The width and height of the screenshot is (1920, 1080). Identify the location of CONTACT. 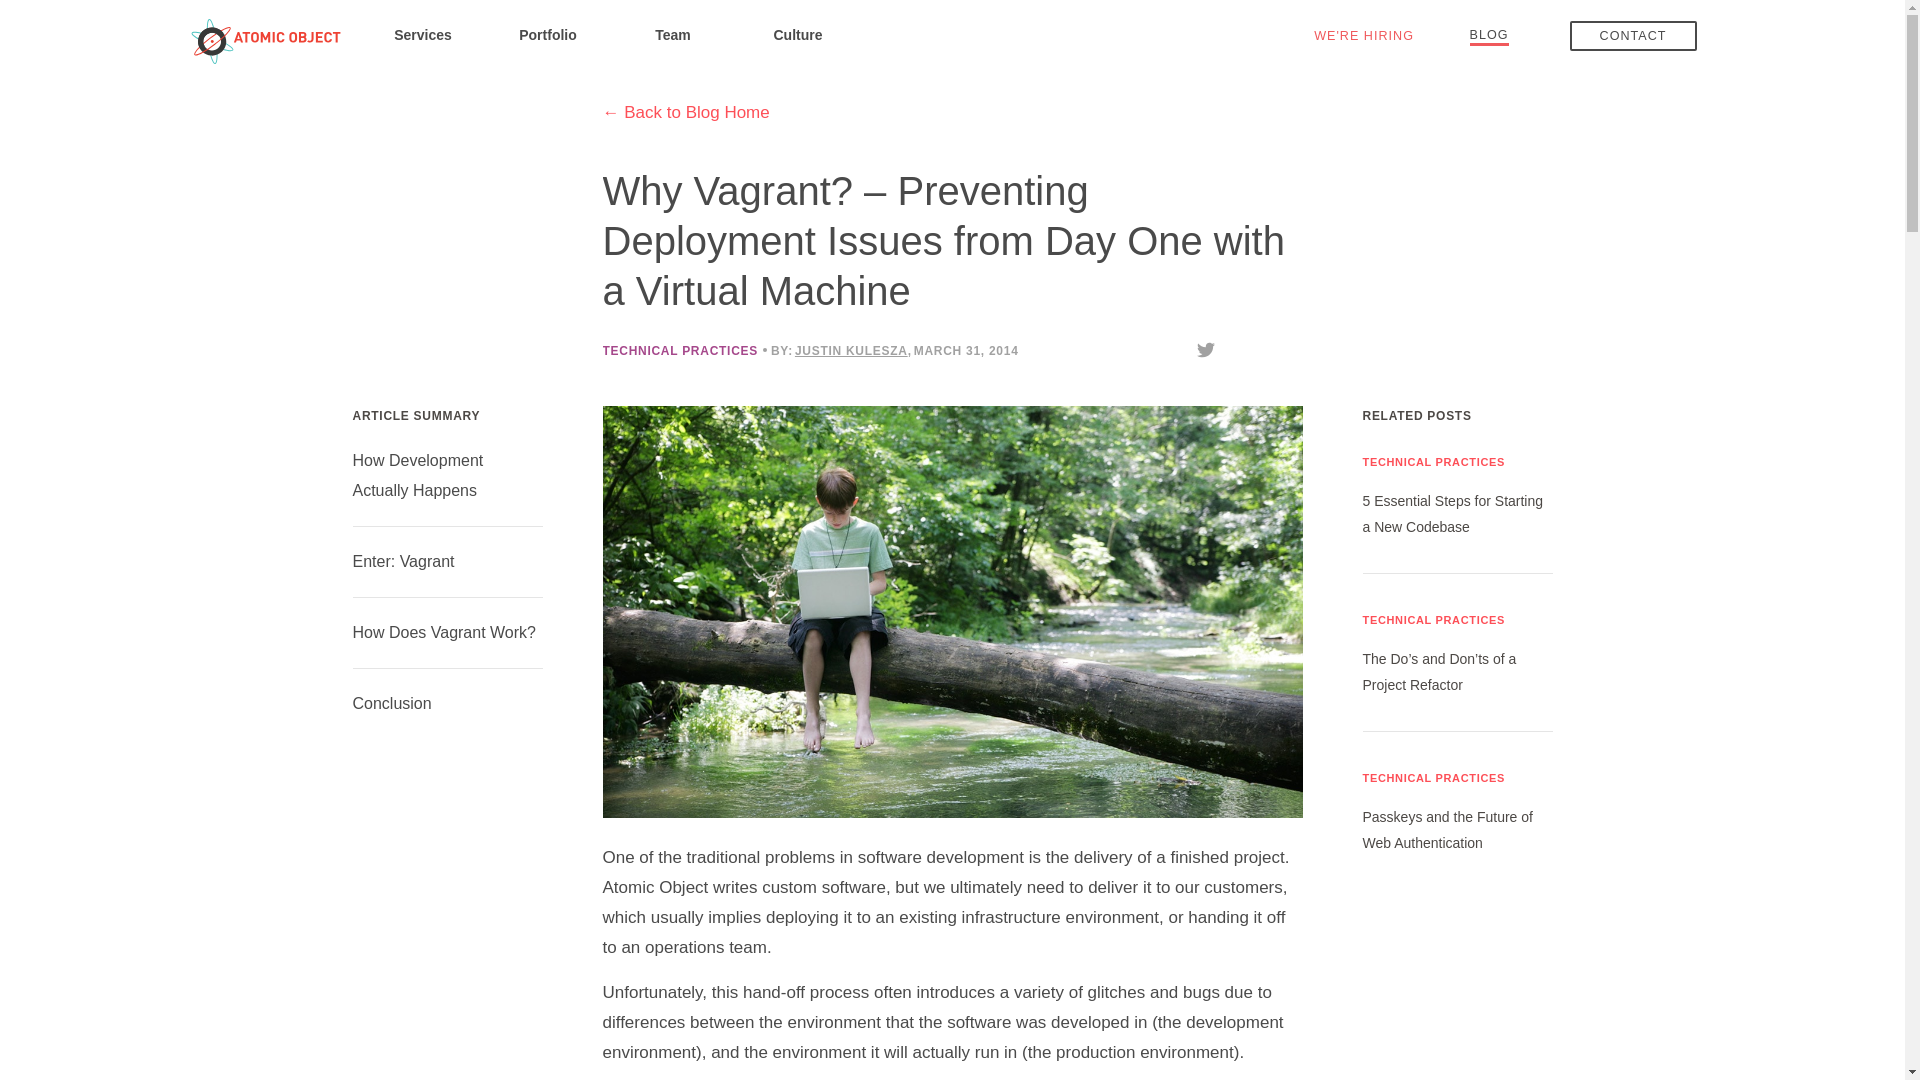
(1634, 35).